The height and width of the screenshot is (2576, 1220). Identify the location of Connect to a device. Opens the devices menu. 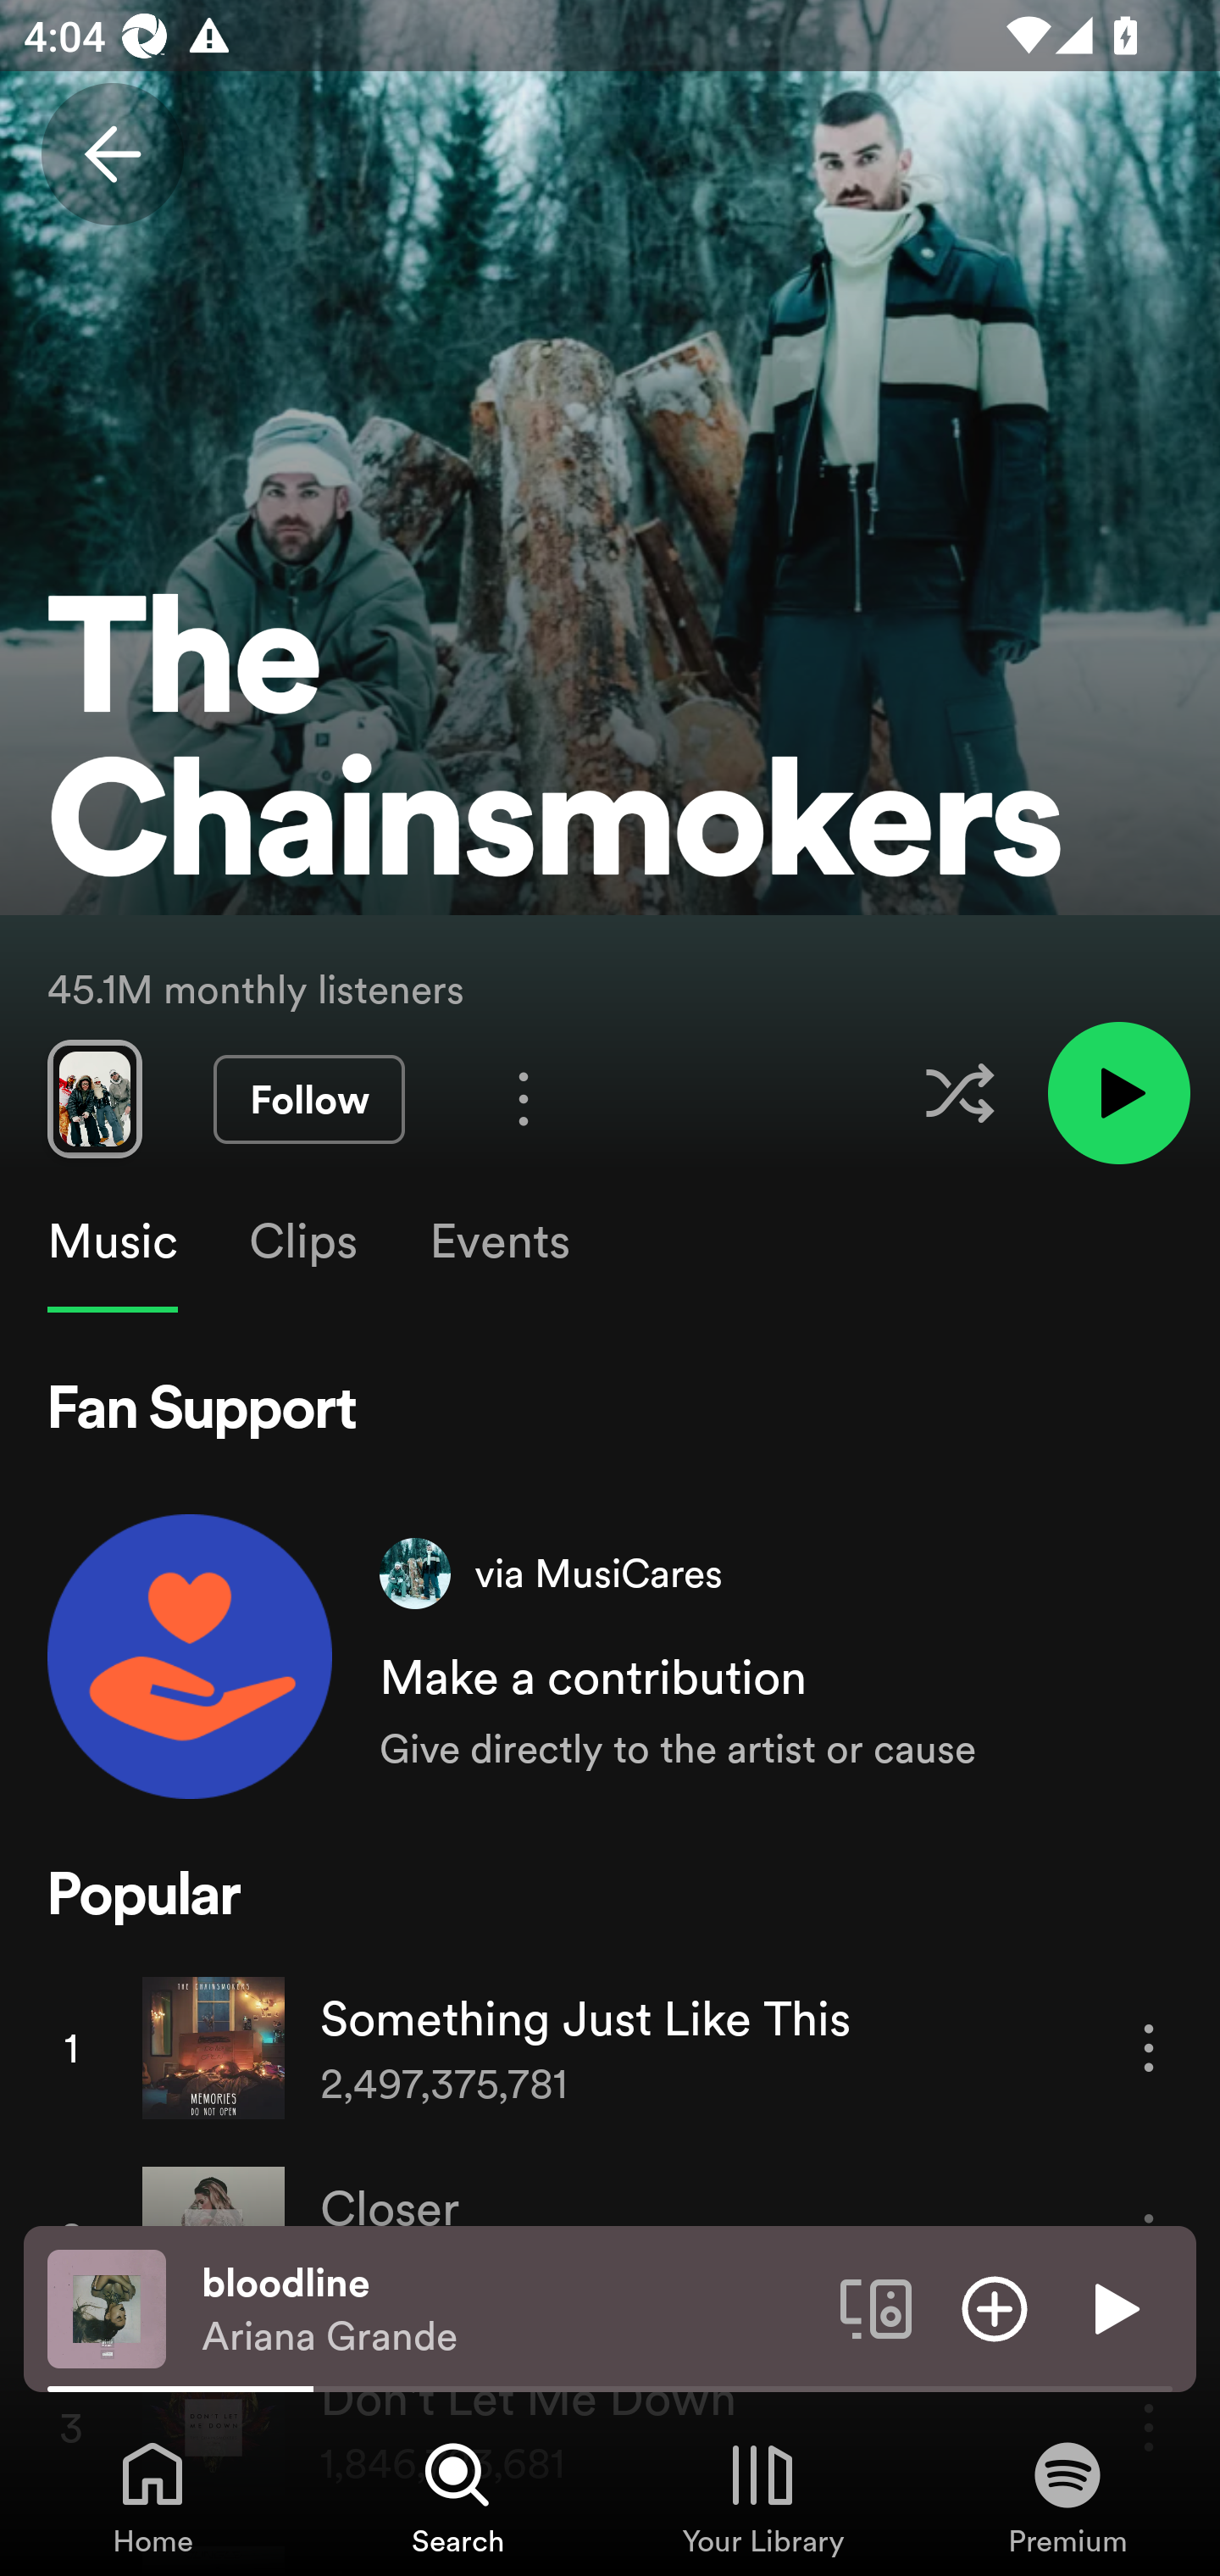
(876, 2307).